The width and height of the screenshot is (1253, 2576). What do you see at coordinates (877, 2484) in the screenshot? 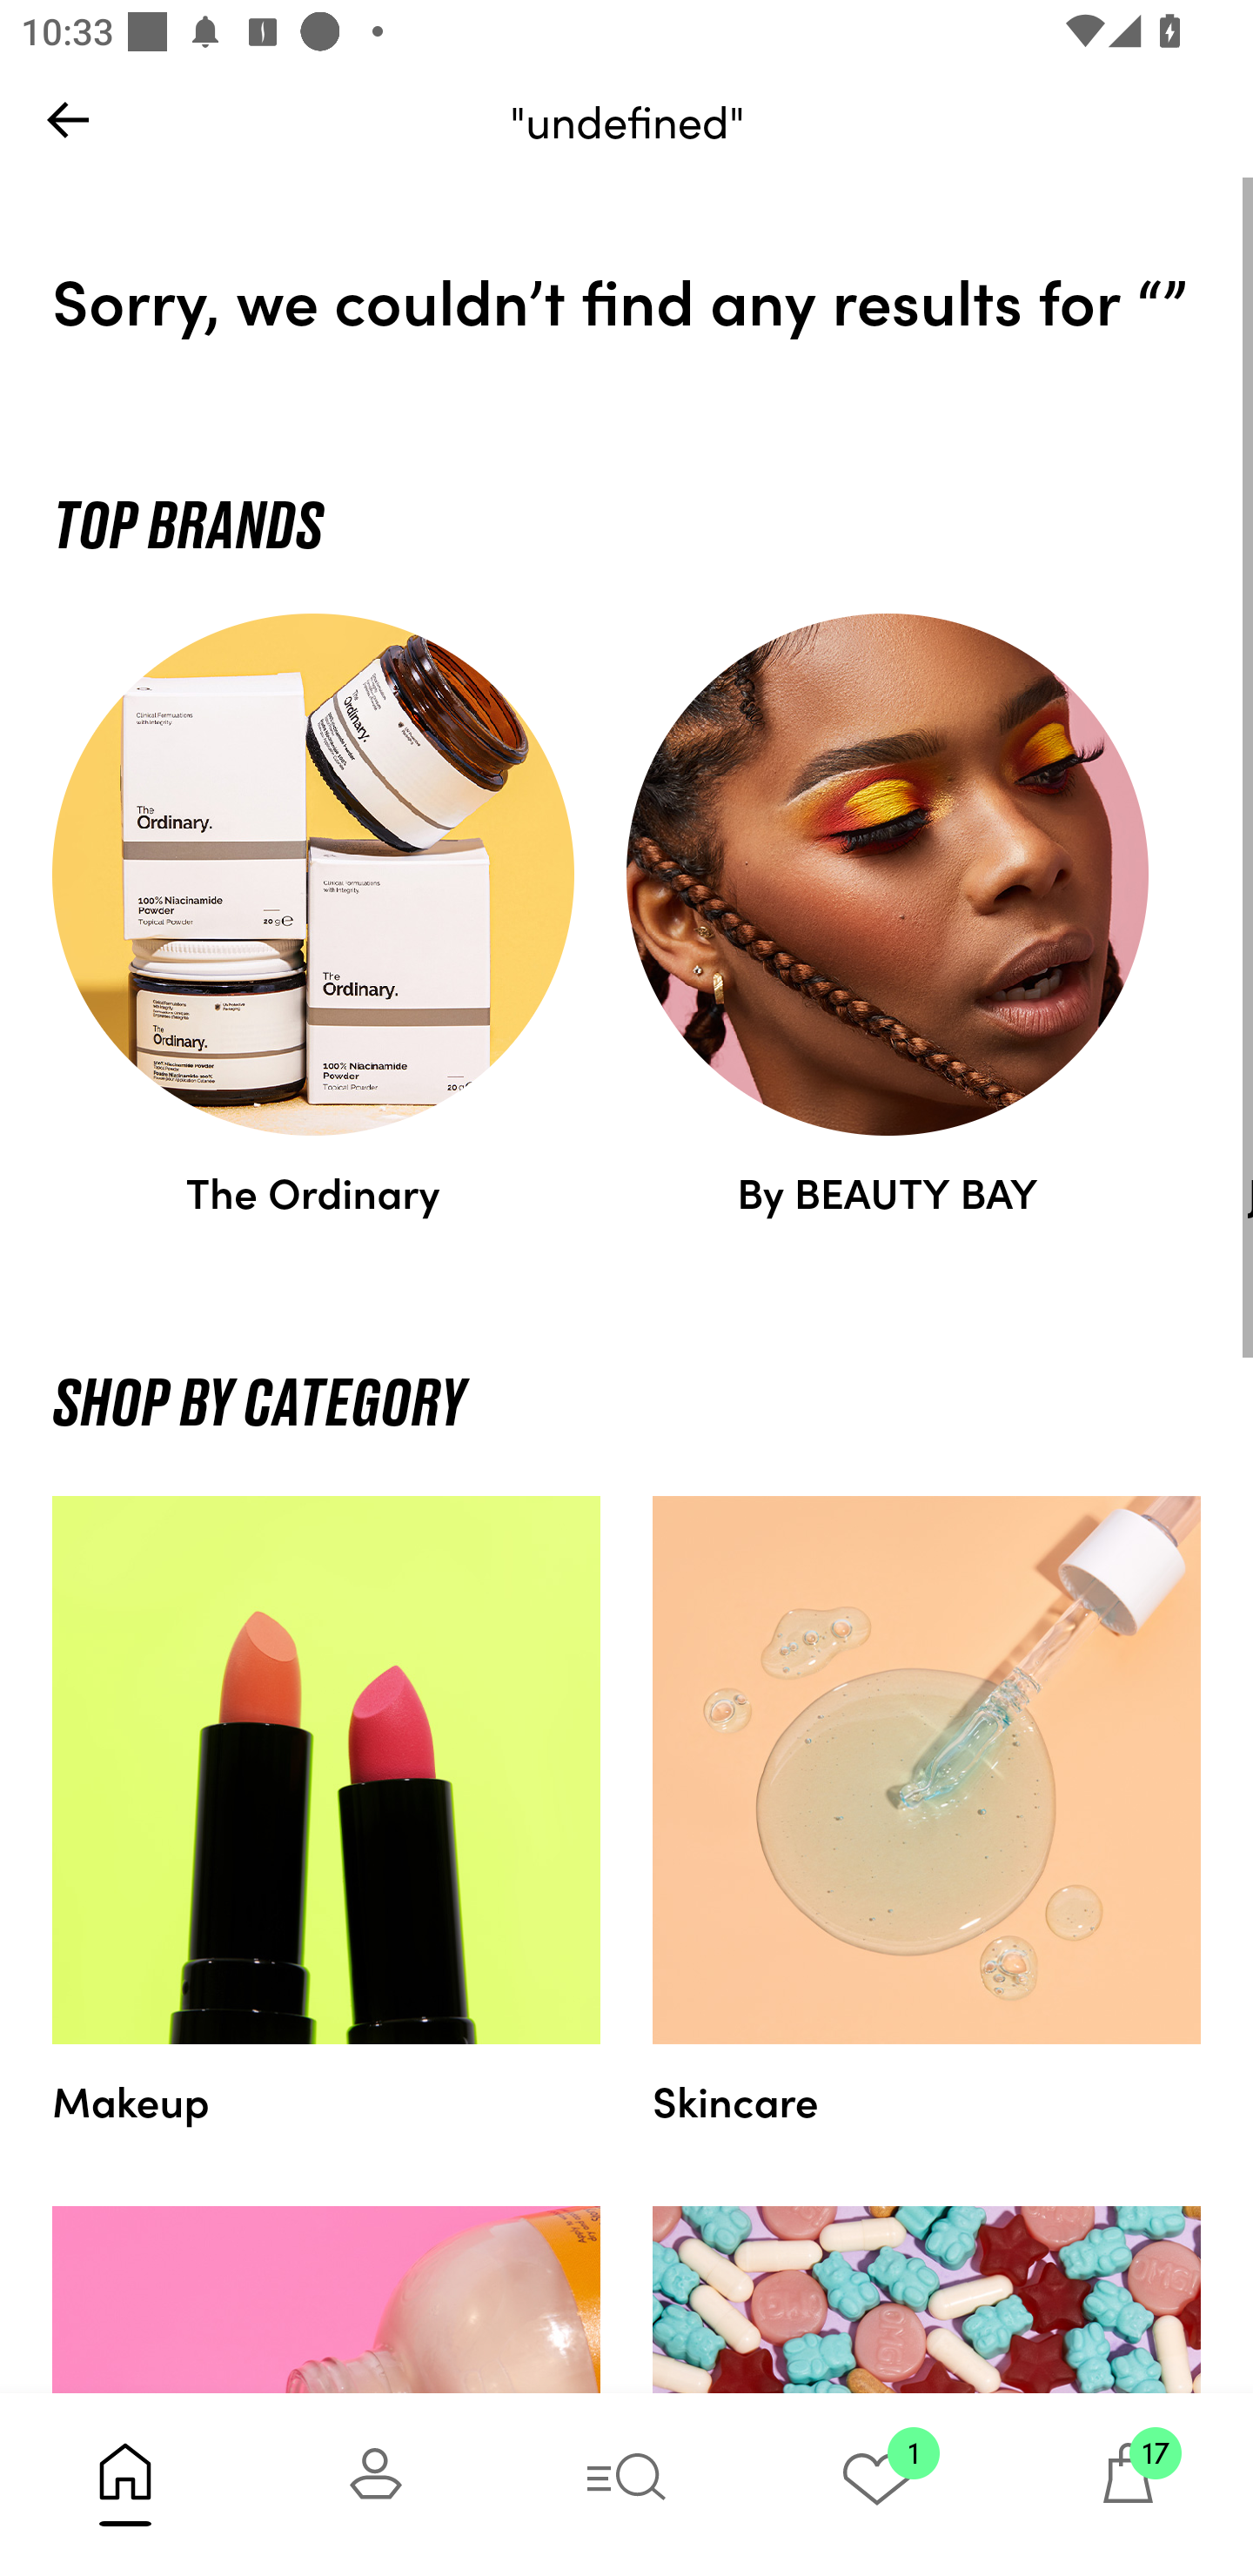
I see `1` at bounding box center [877, 2484].